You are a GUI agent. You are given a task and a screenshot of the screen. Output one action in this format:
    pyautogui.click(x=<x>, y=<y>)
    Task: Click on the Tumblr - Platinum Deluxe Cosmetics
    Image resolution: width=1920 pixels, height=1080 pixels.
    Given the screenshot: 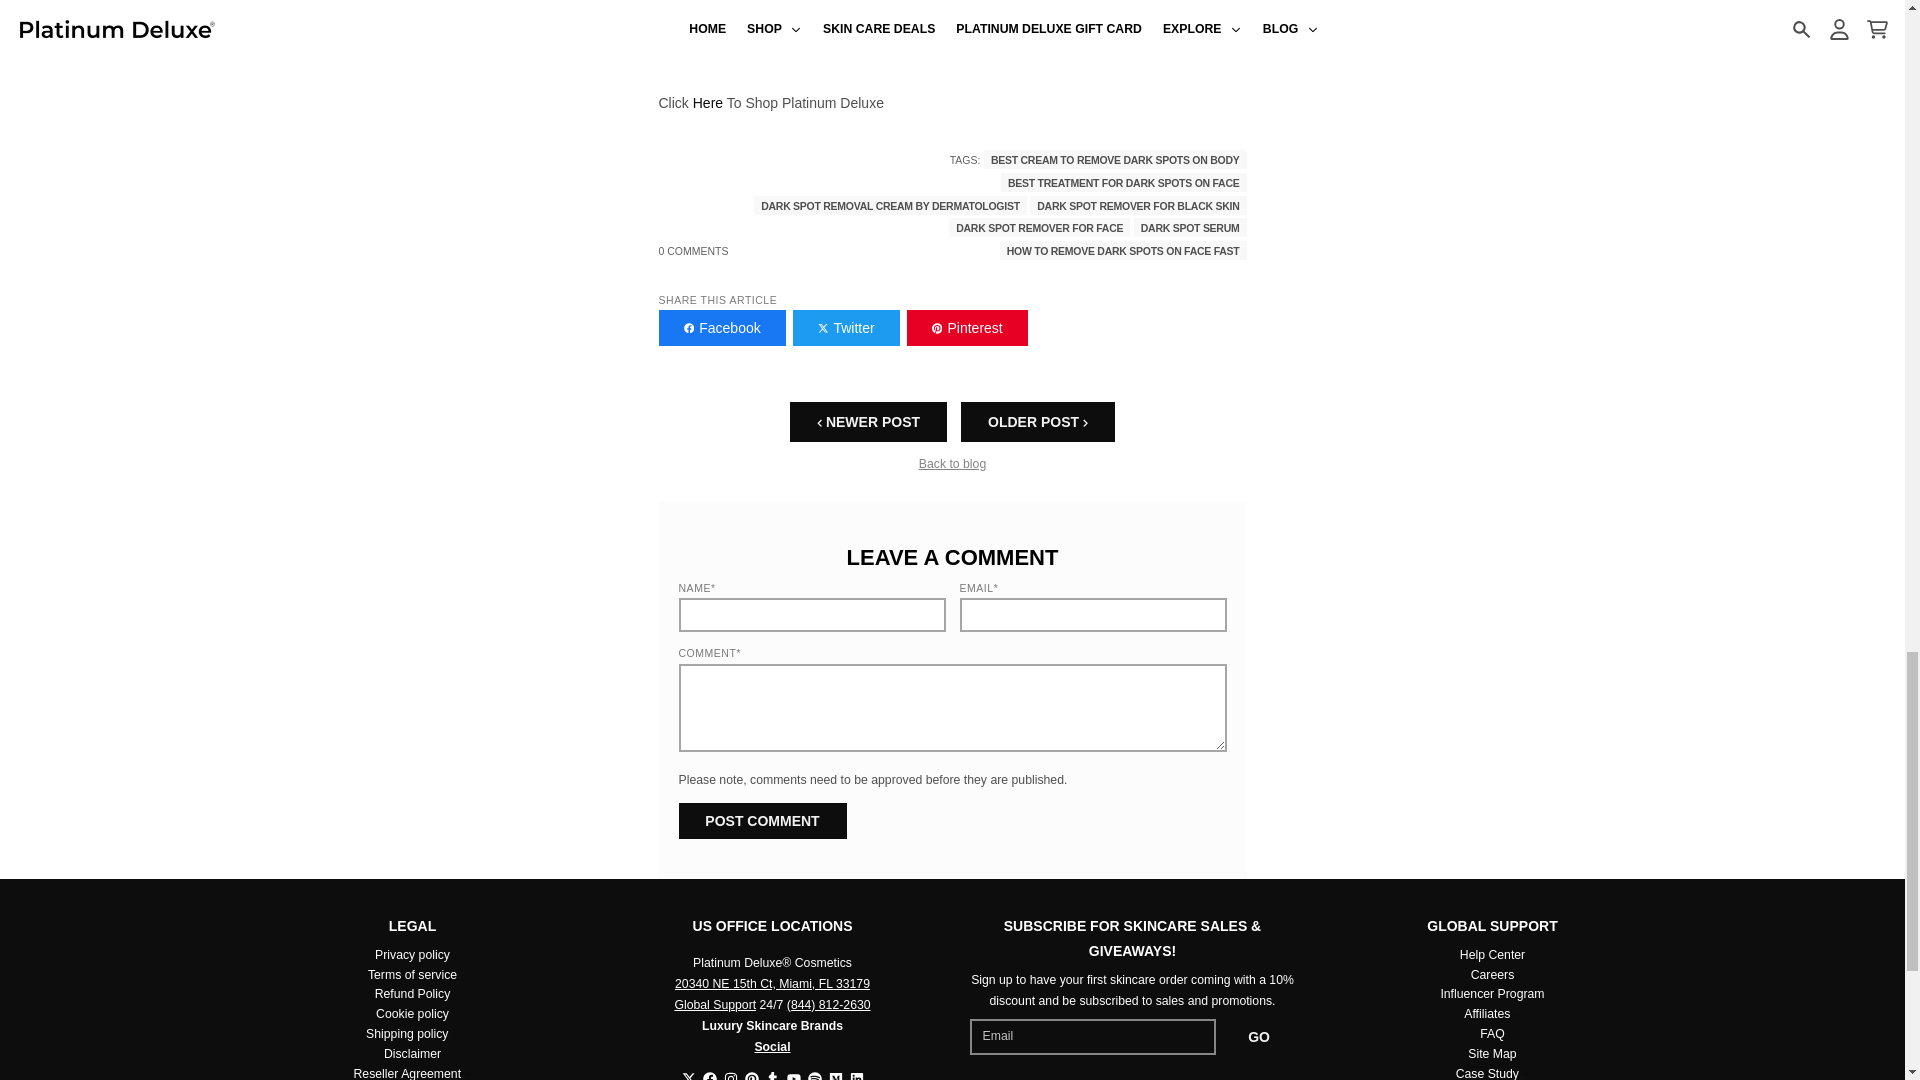 What is the action you would take?
    pyautogui.click(x=772, y=1076)
    